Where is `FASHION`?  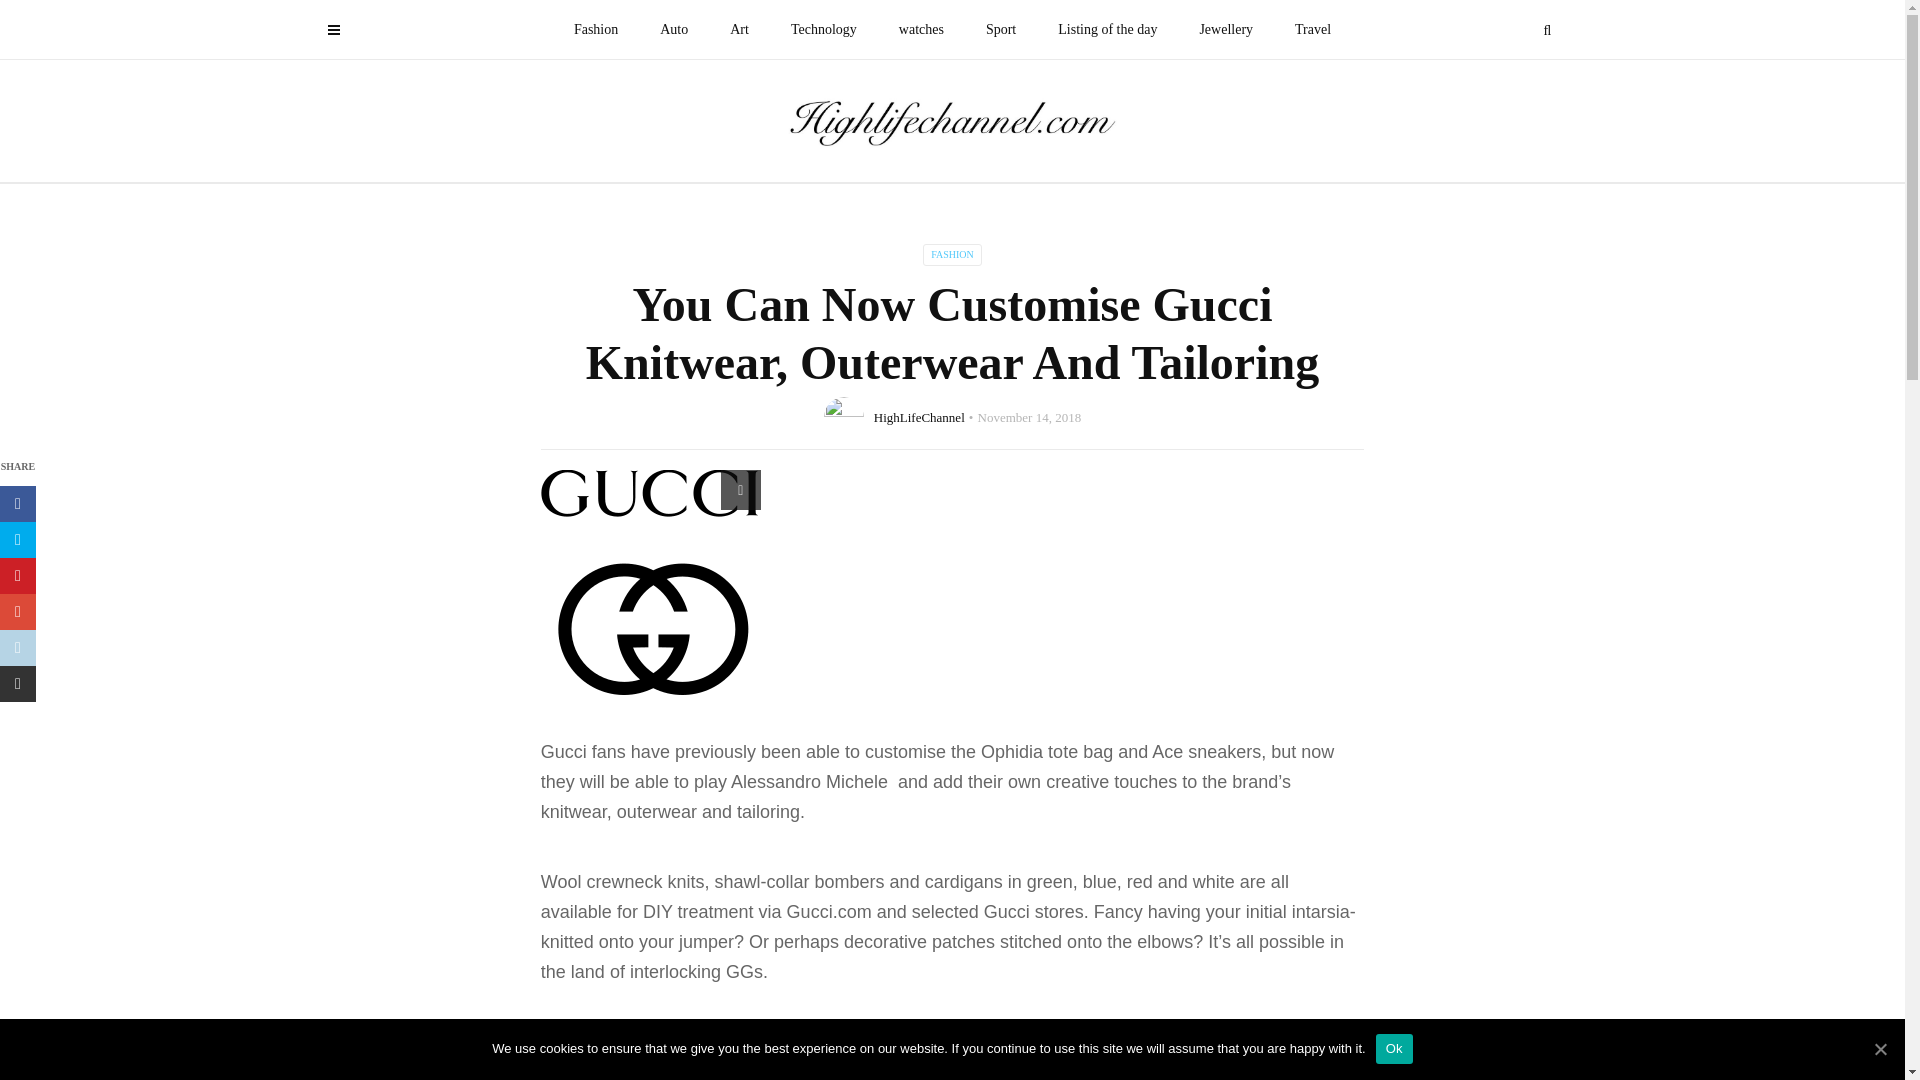 FASHION is located at coordinates (952, 254).